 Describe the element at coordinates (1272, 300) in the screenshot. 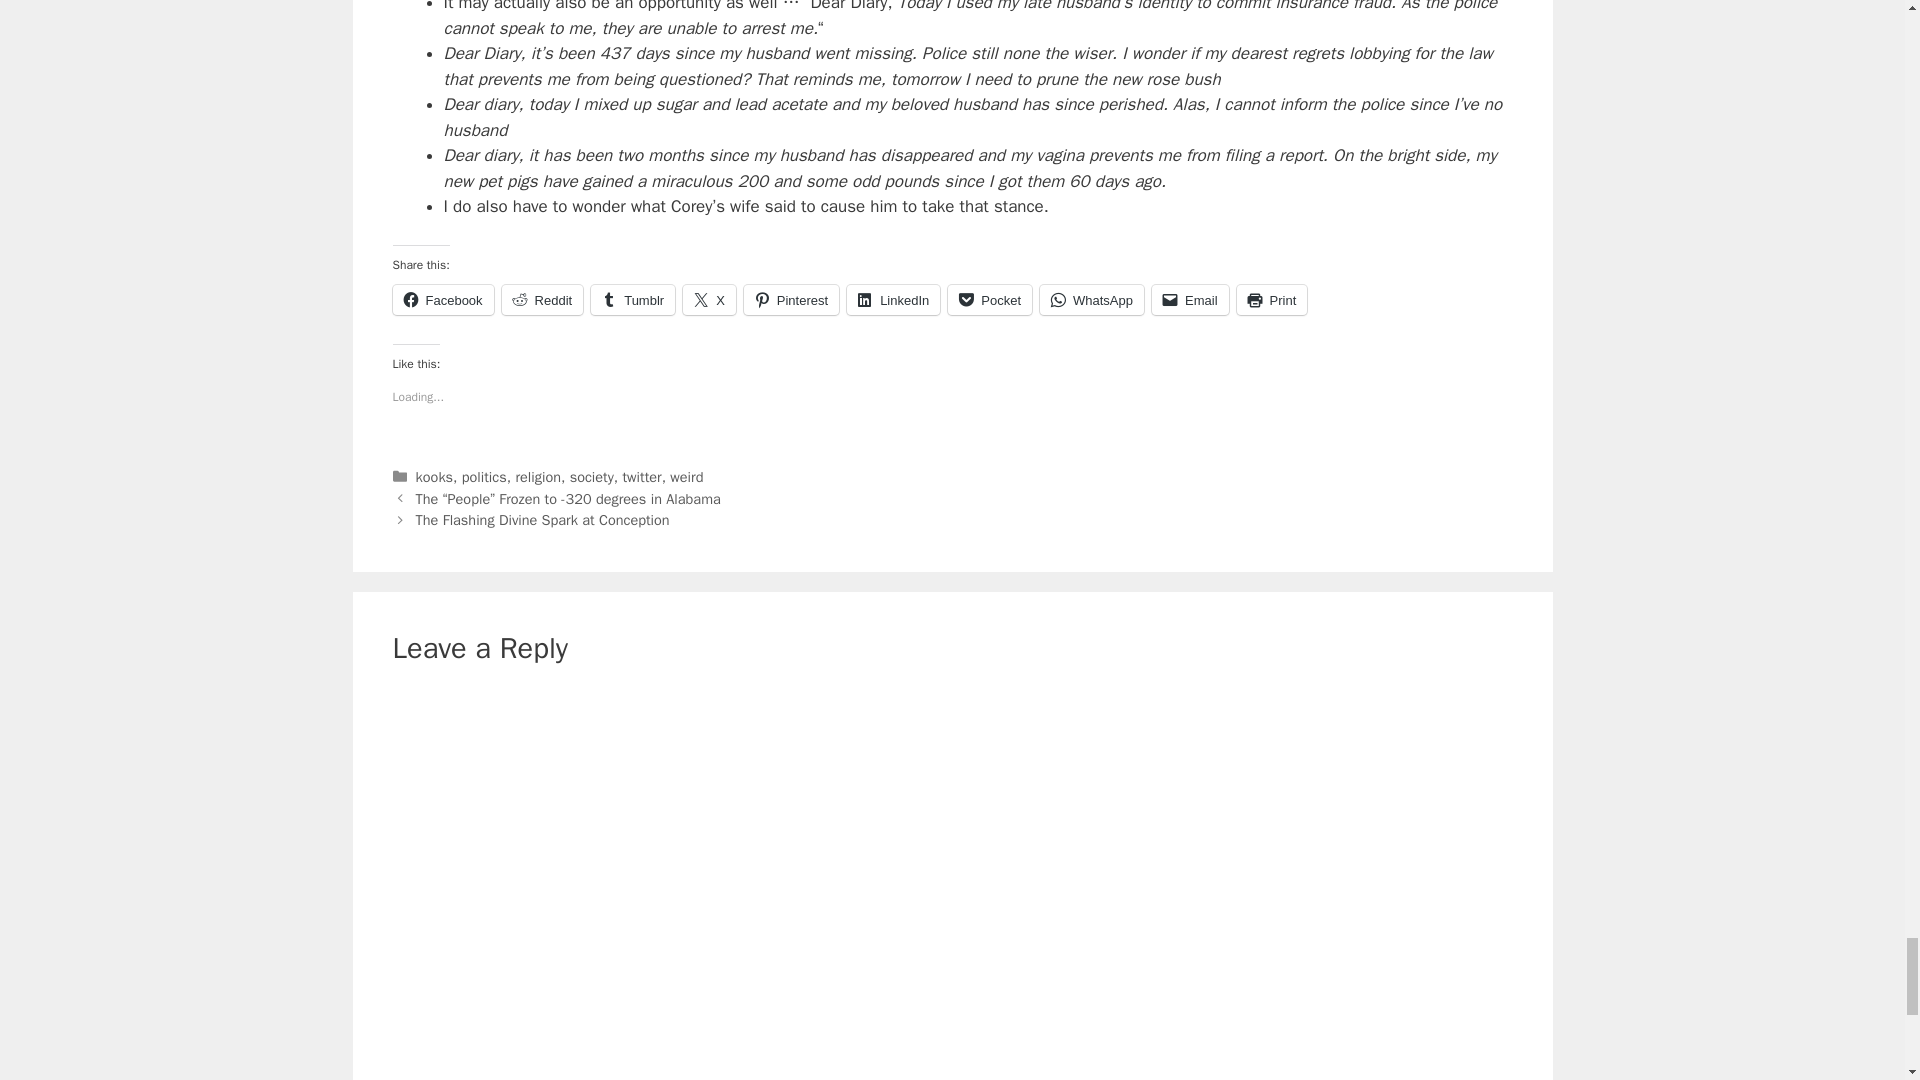

I see `Click to print` at that location.